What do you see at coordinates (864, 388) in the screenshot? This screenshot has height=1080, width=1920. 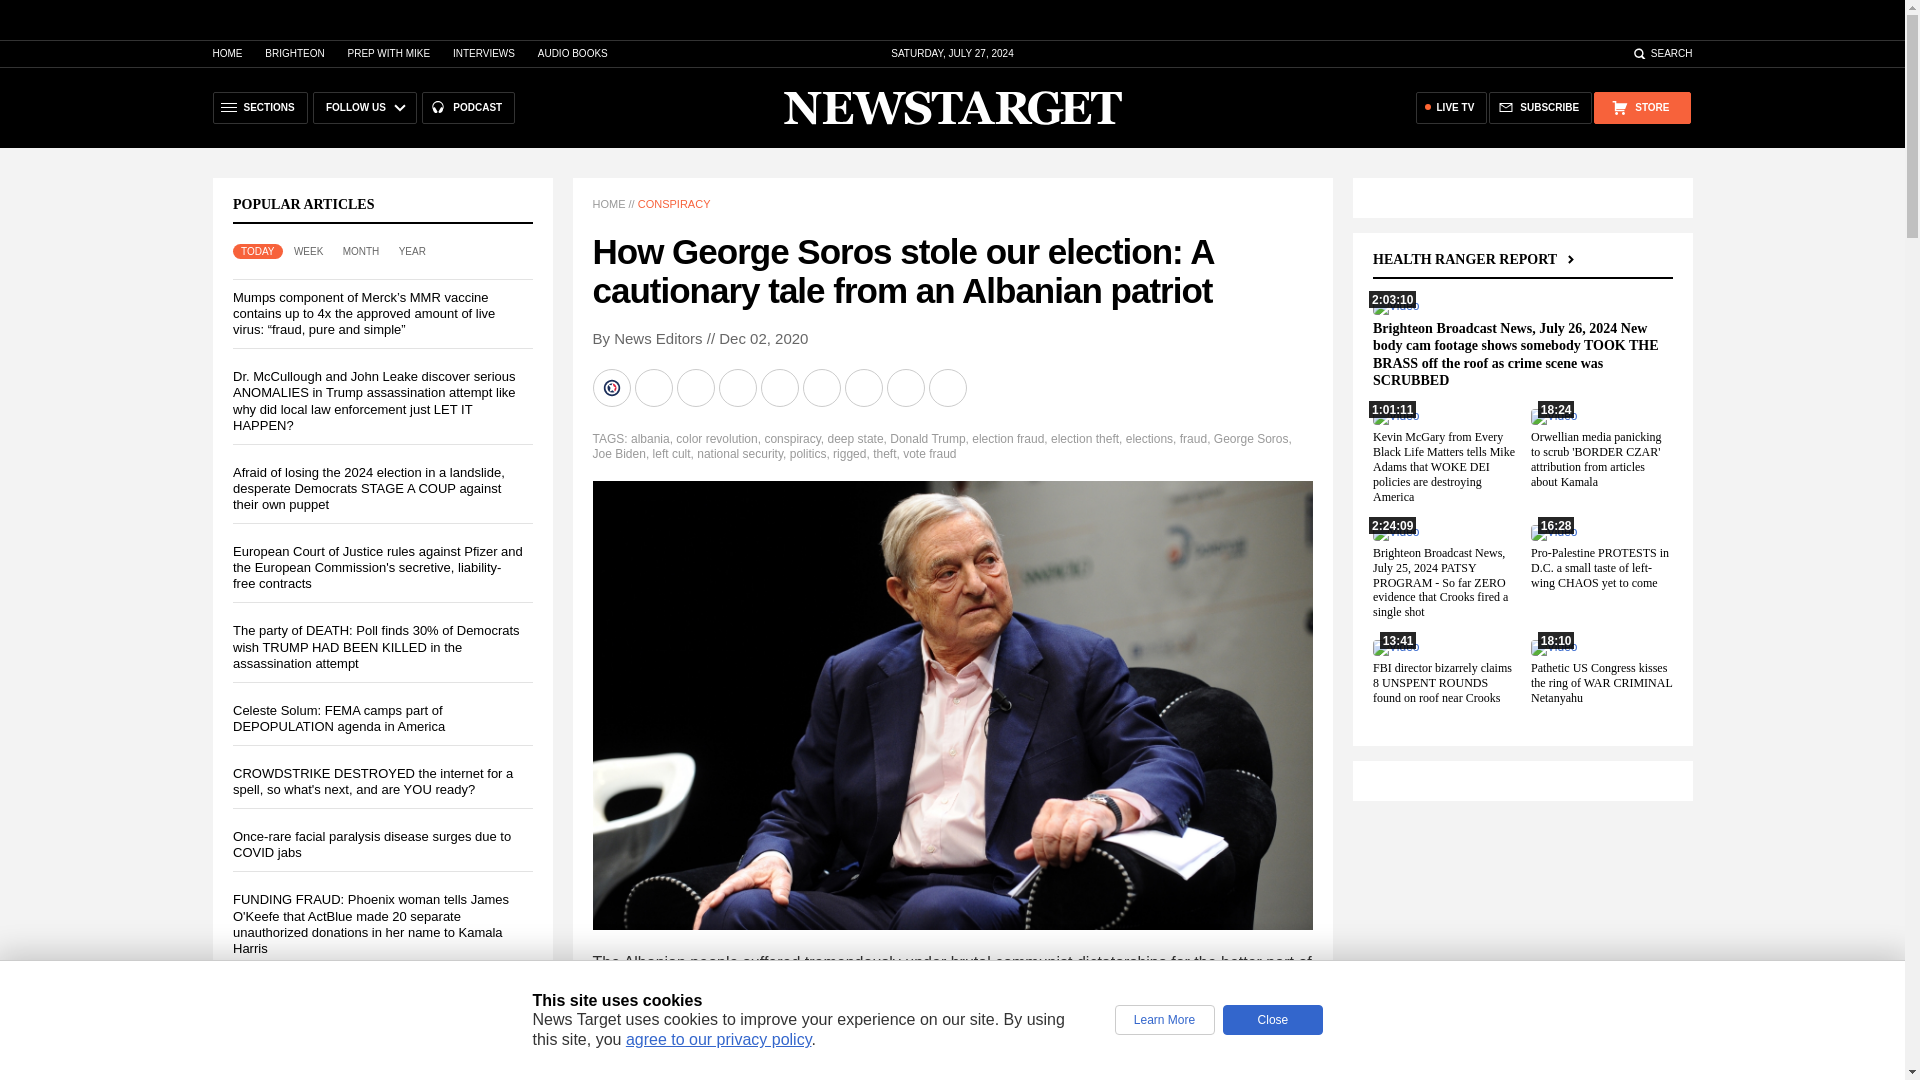 I see `Share on Truth.Social` at bounding box center [864, 388].